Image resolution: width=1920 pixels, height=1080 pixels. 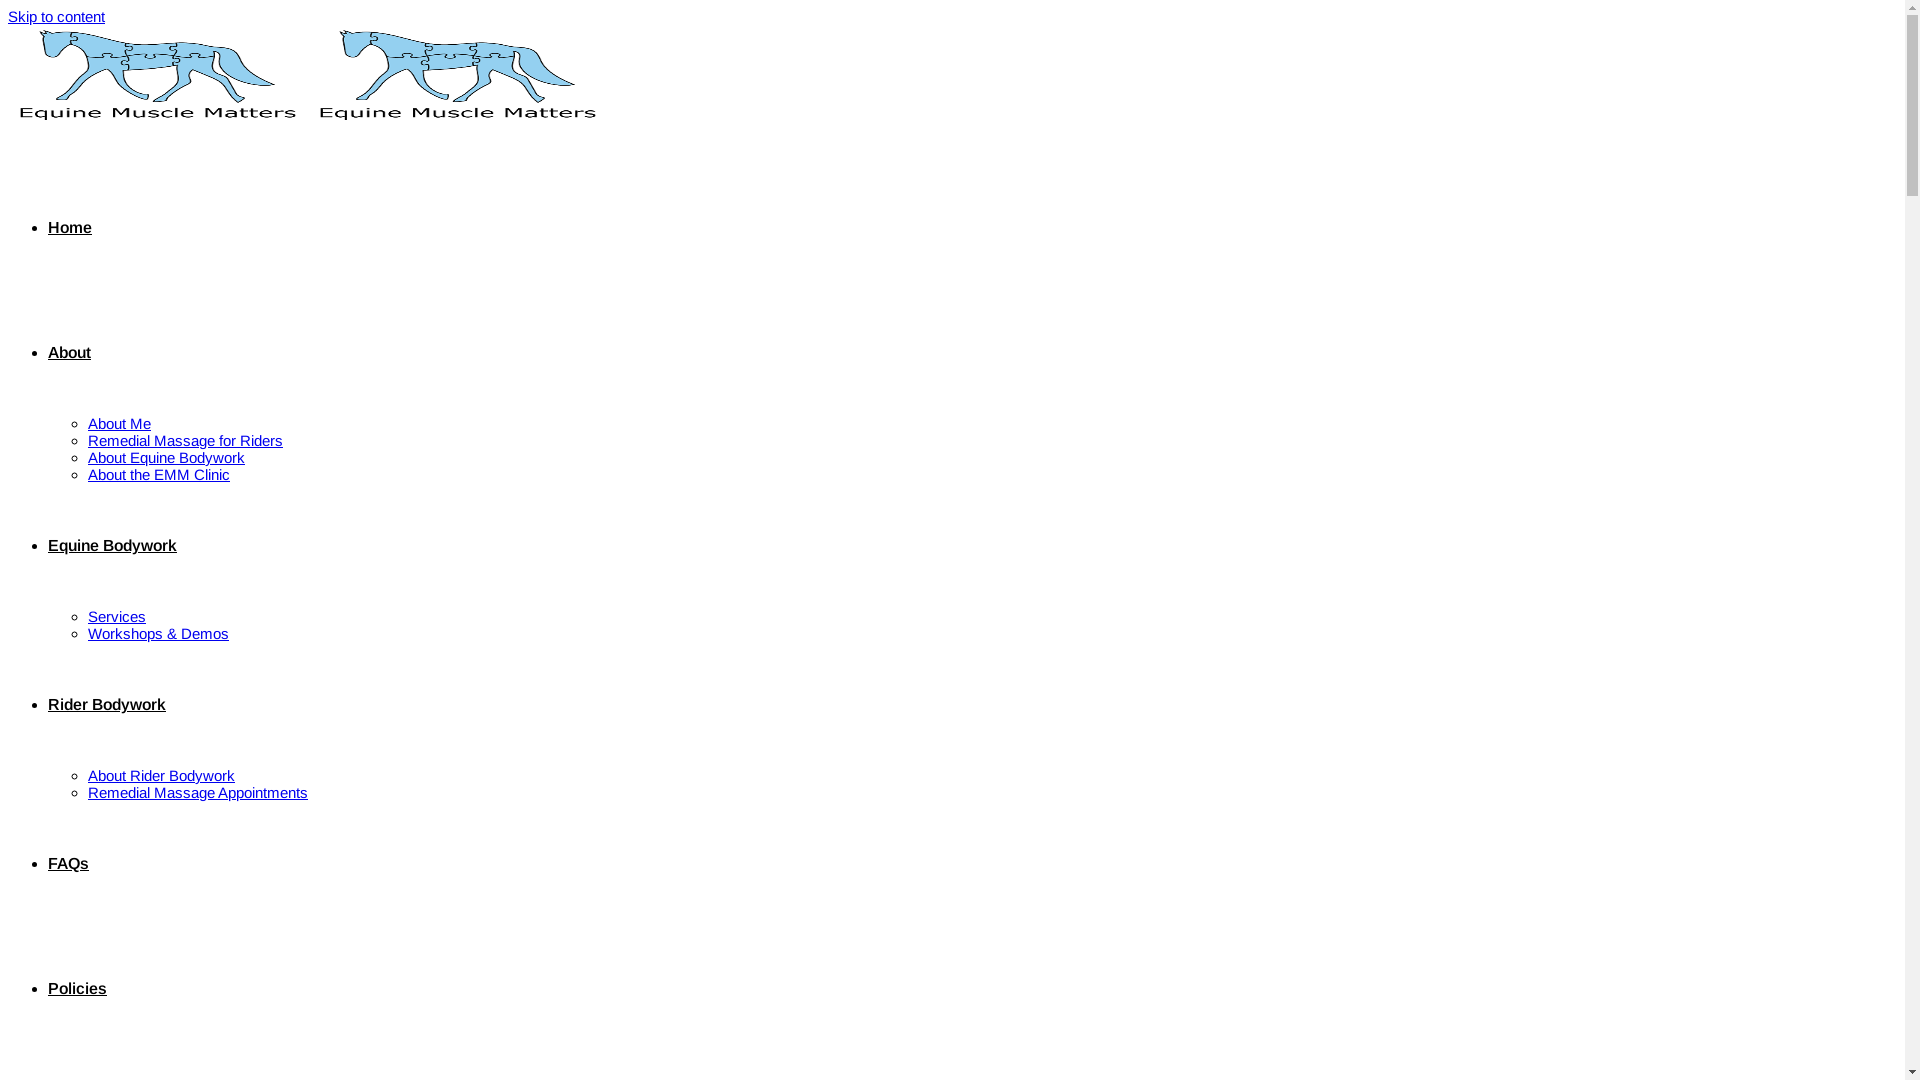 I want to click on Skip to content, so click(x=56, y=16).